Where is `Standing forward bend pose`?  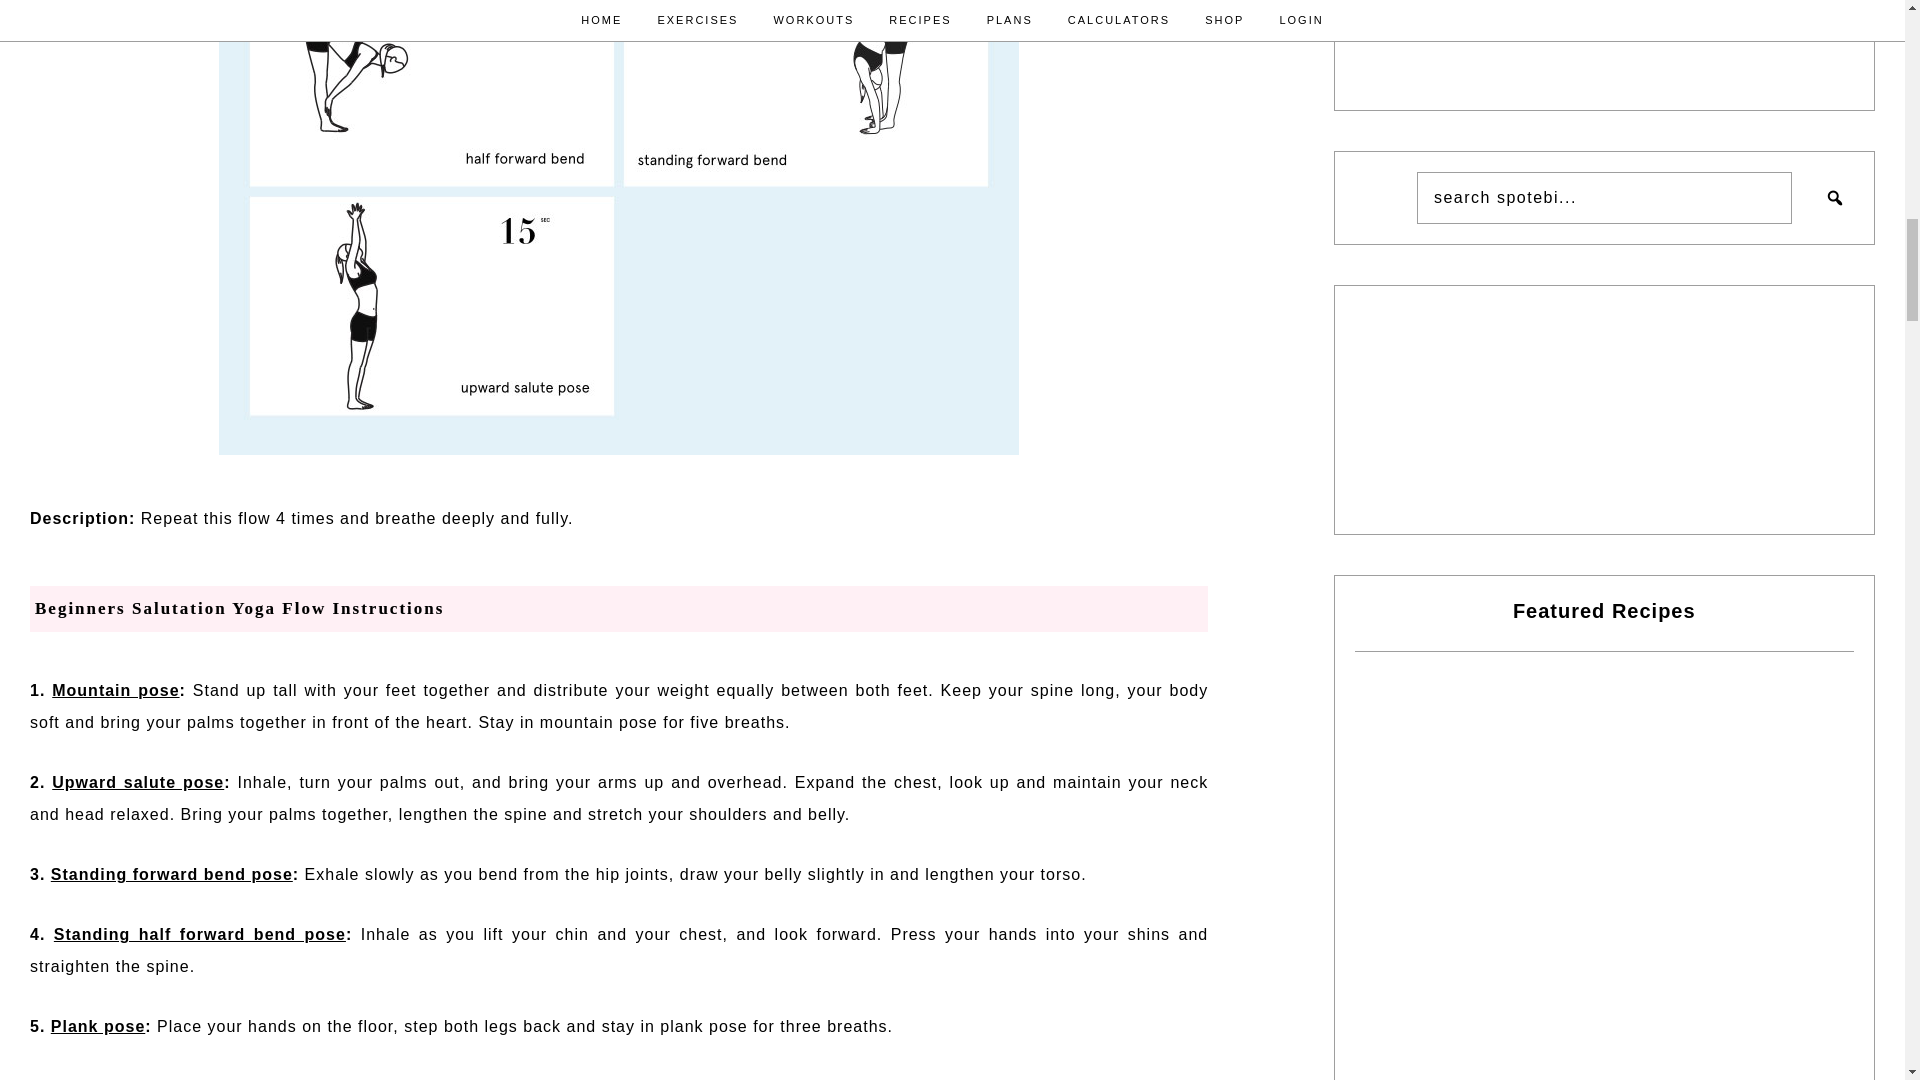 Standing forward bend pose is located at coordinates (172, 874).